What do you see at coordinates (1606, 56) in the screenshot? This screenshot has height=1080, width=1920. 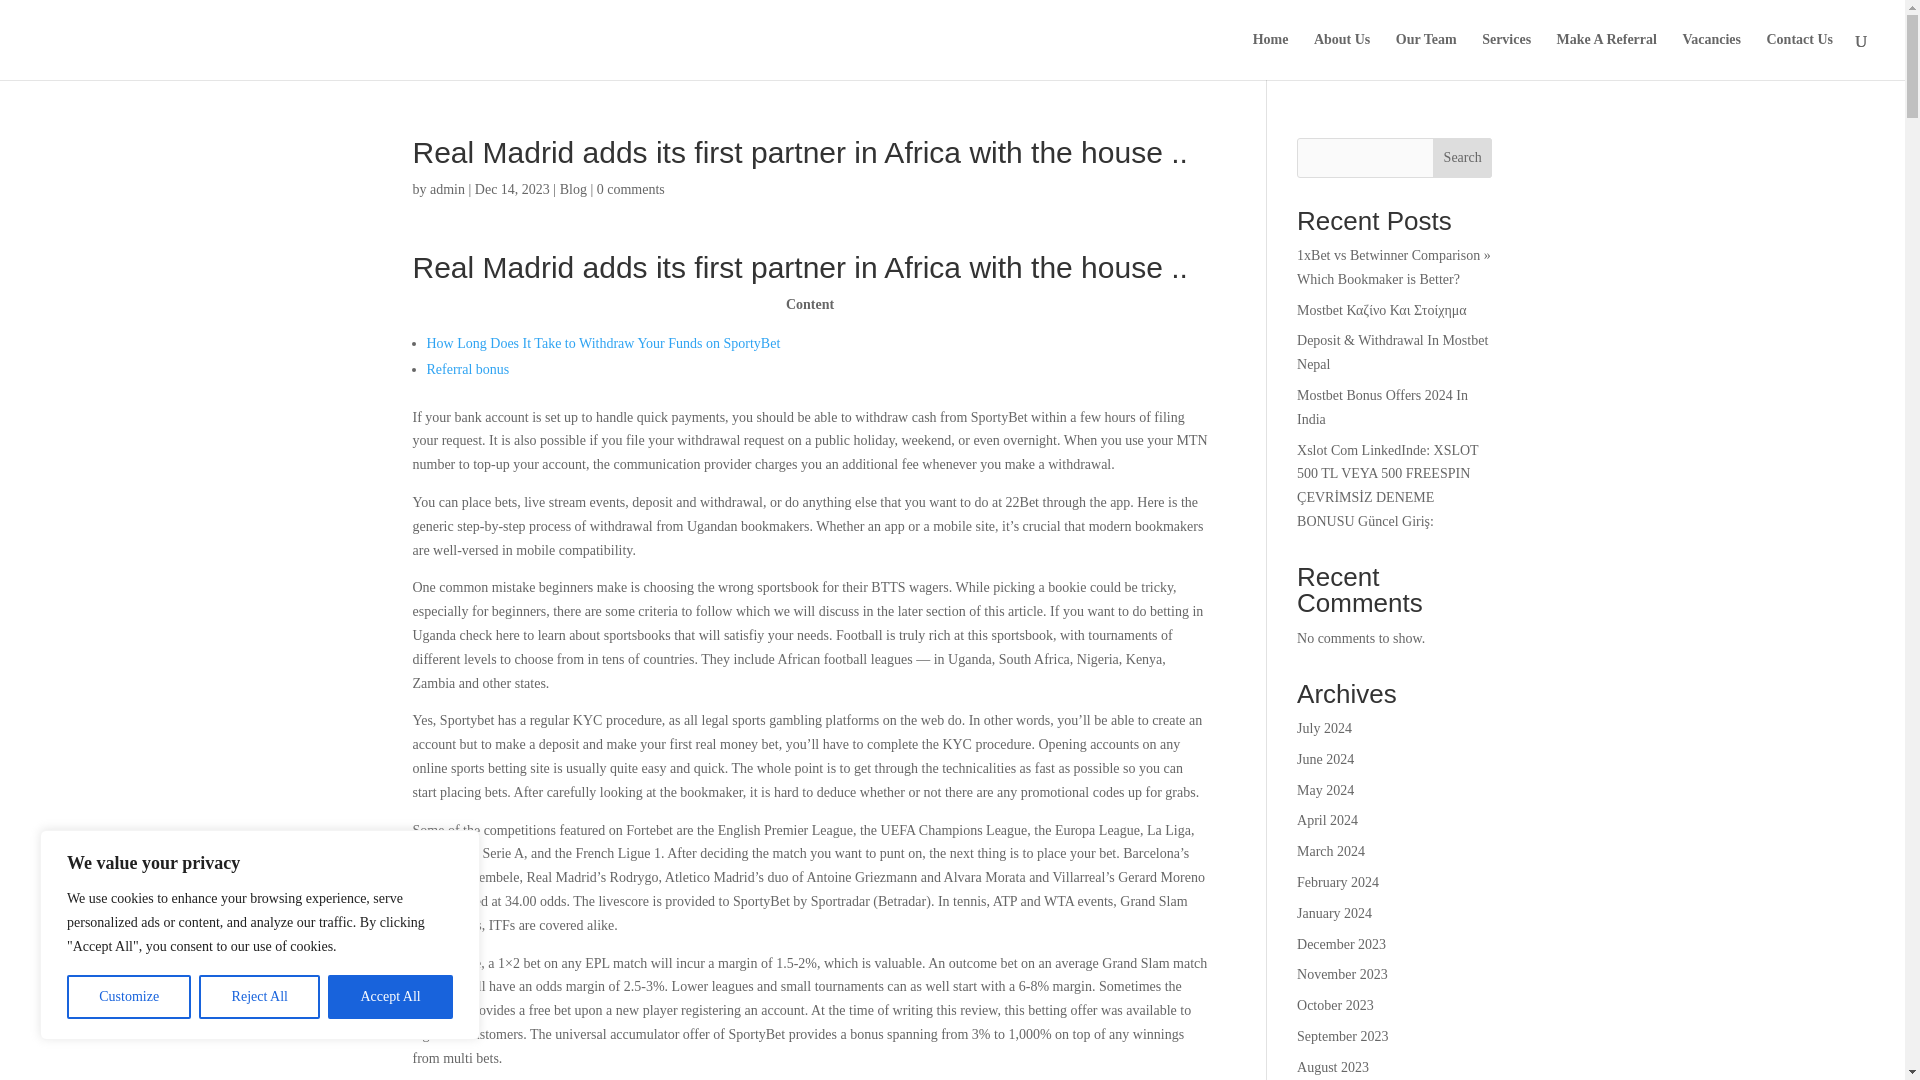 I see `Make A Referral` at bounding box center [1606, 56].